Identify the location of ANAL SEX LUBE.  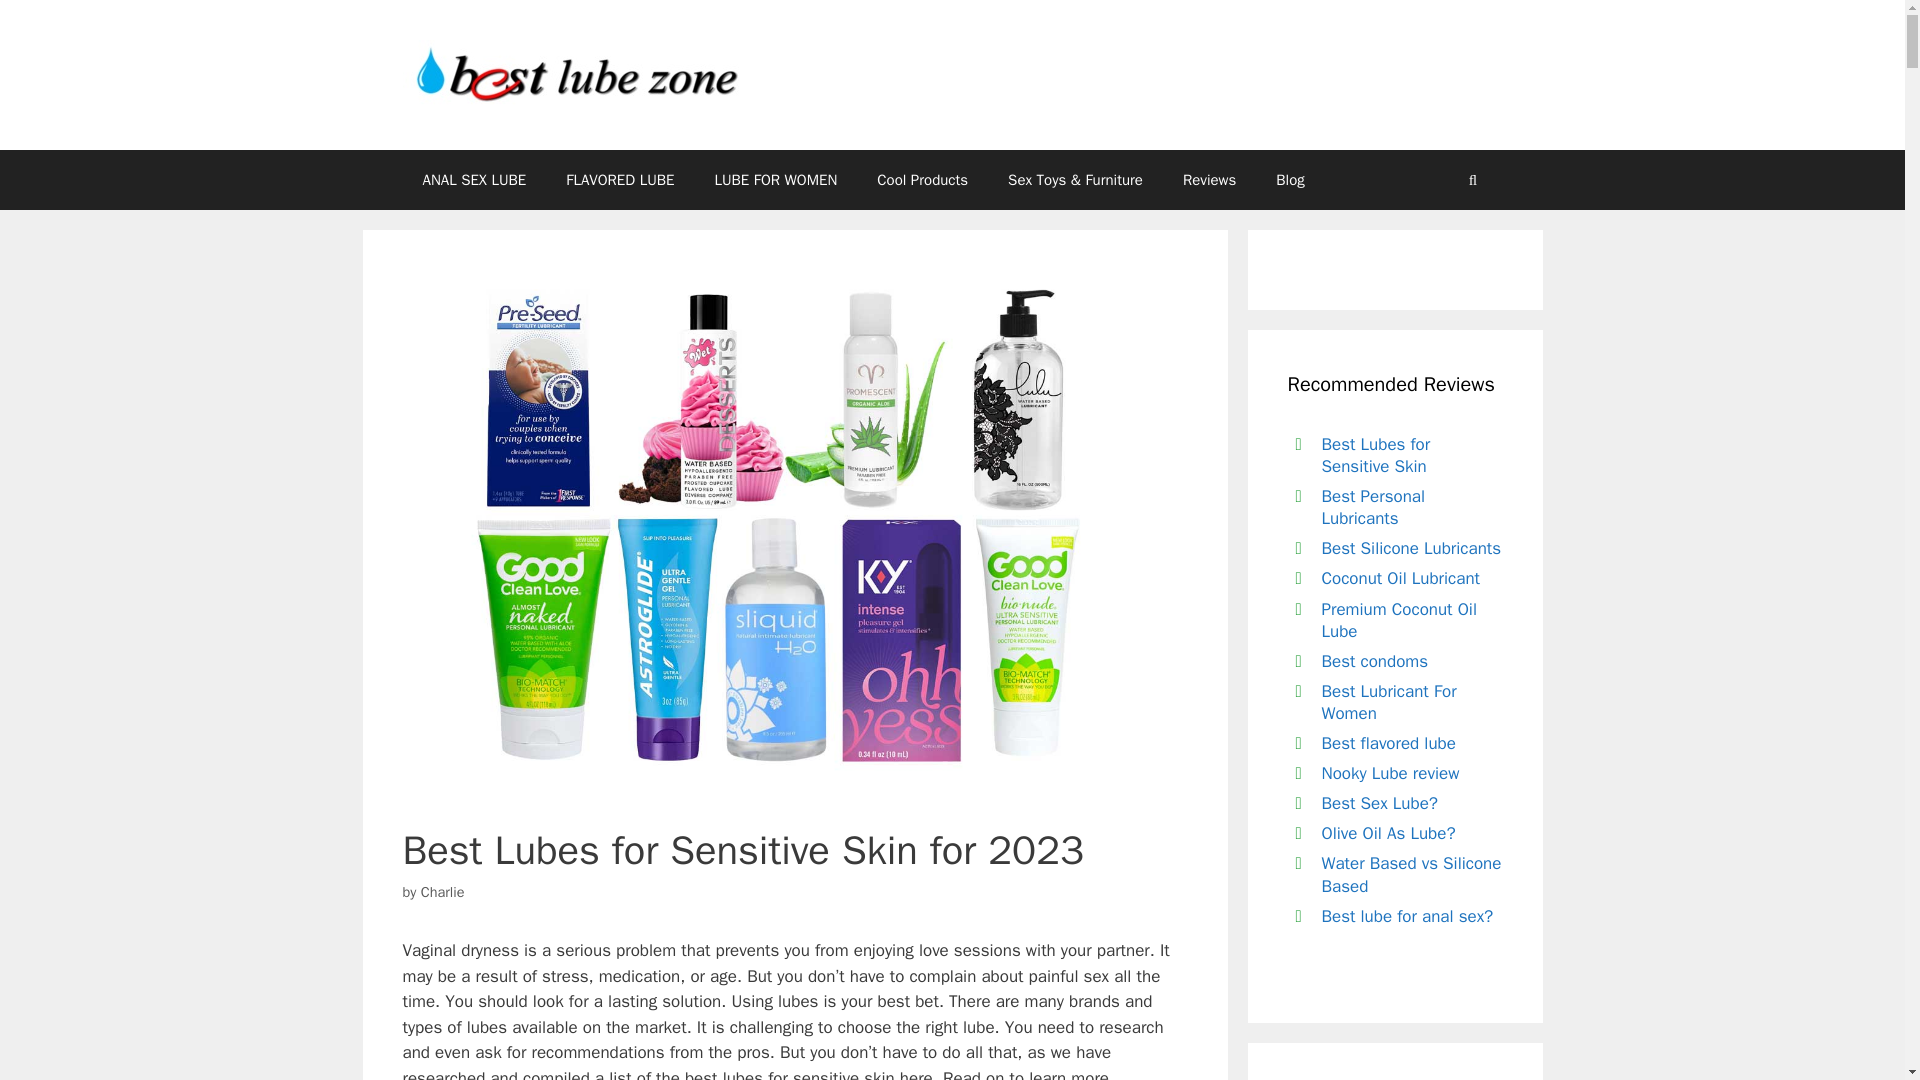
(473, 180).